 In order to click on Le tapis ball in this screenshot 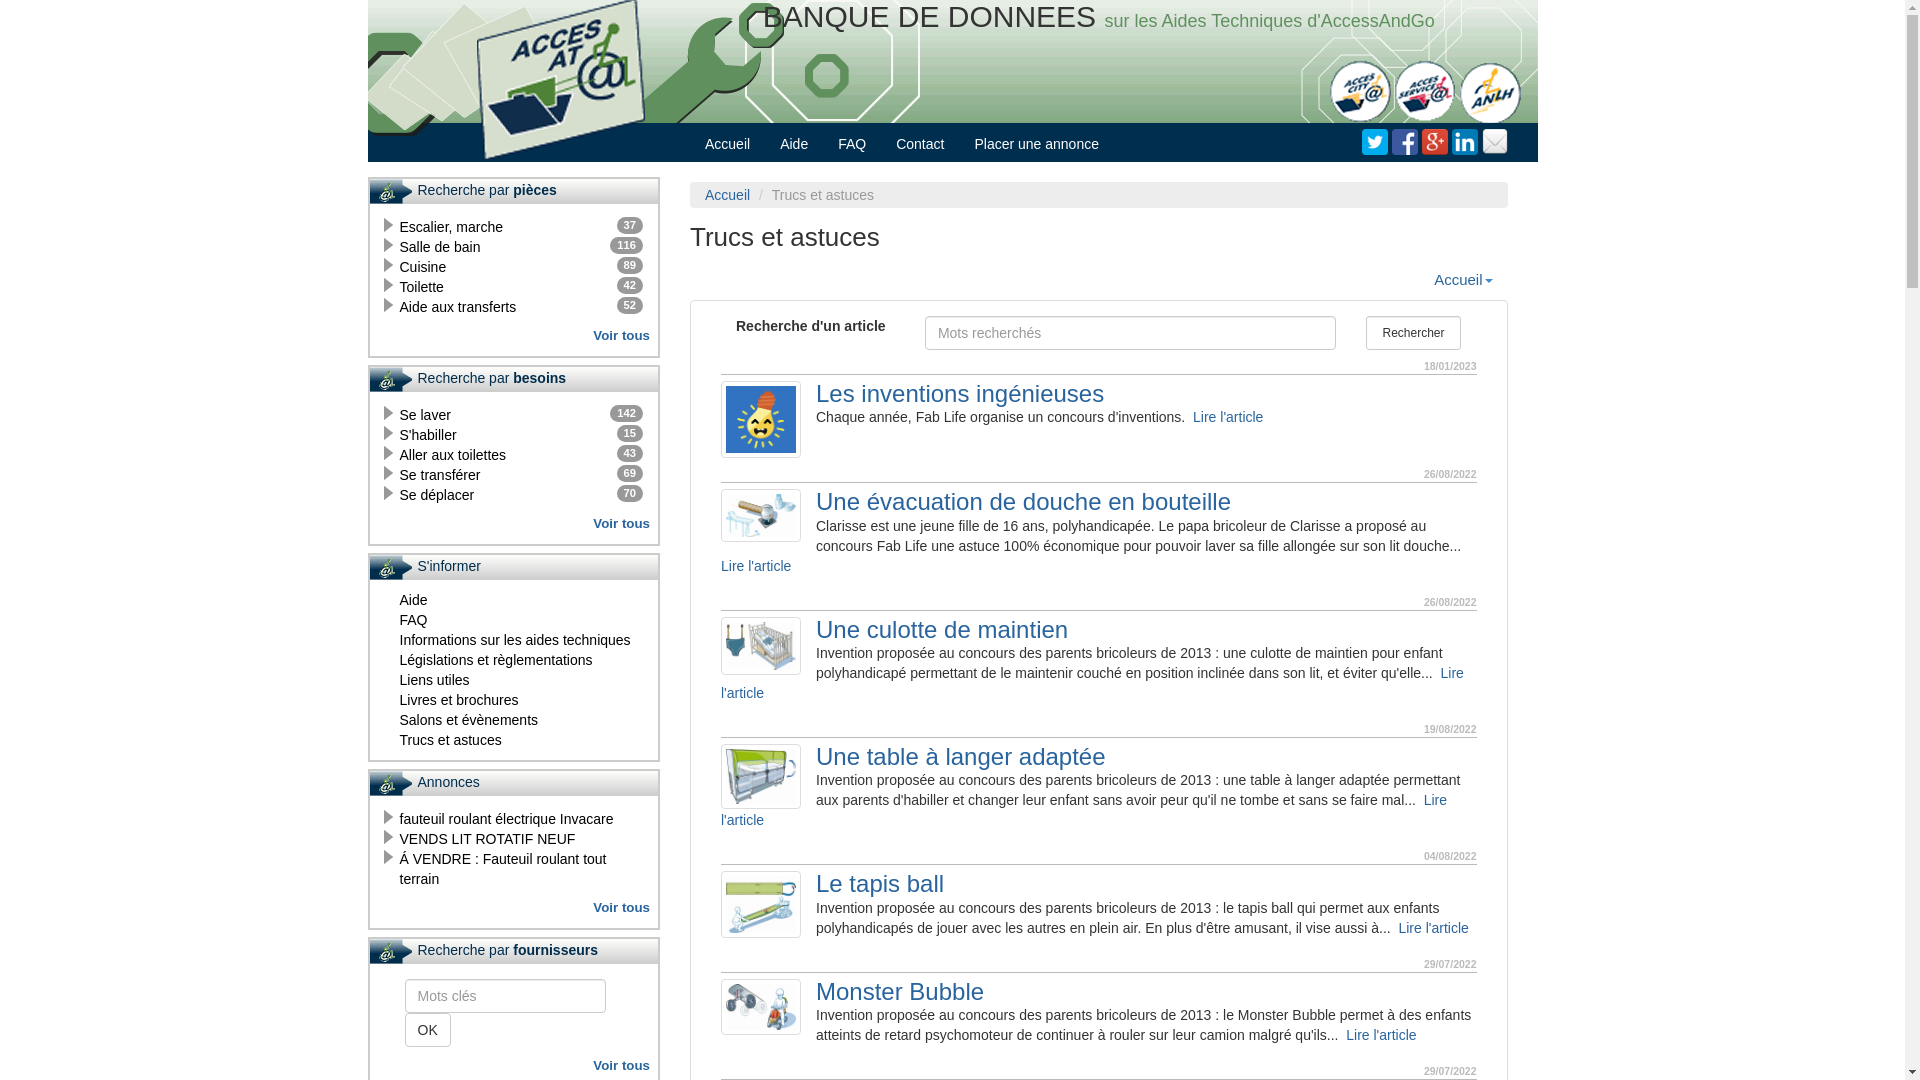, I will do `click(1099, 884)`.